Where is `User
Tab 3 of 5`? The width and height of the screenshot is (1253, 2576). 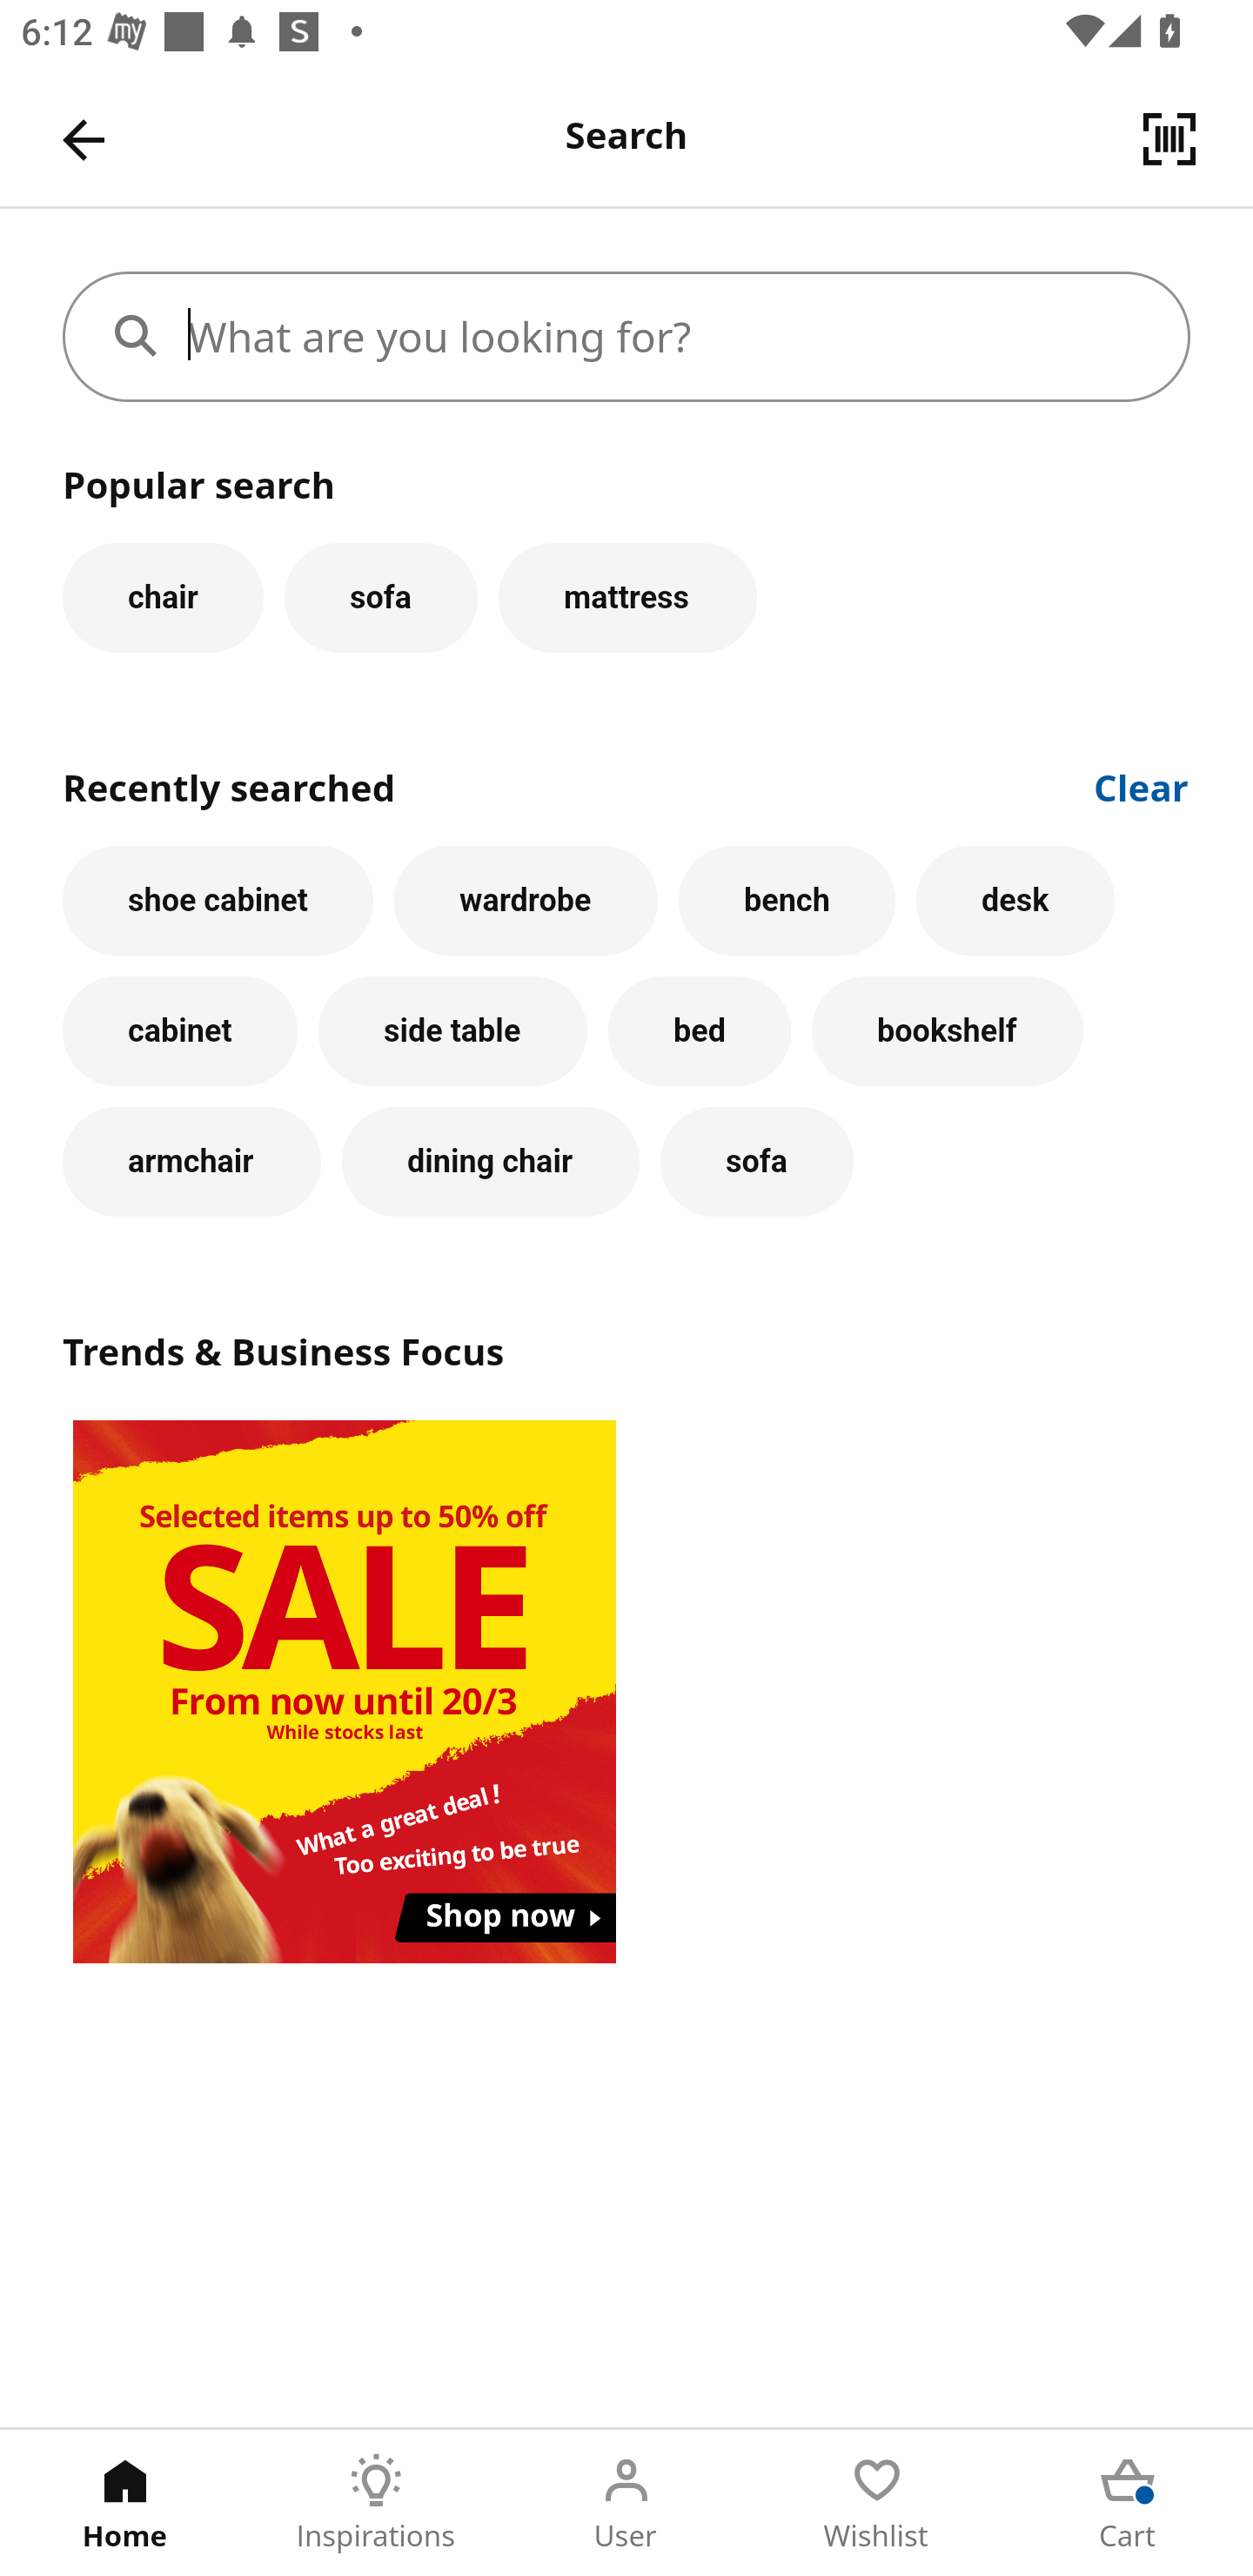 User
Tab 3 of 5 is located at coordinates (626, 2503).